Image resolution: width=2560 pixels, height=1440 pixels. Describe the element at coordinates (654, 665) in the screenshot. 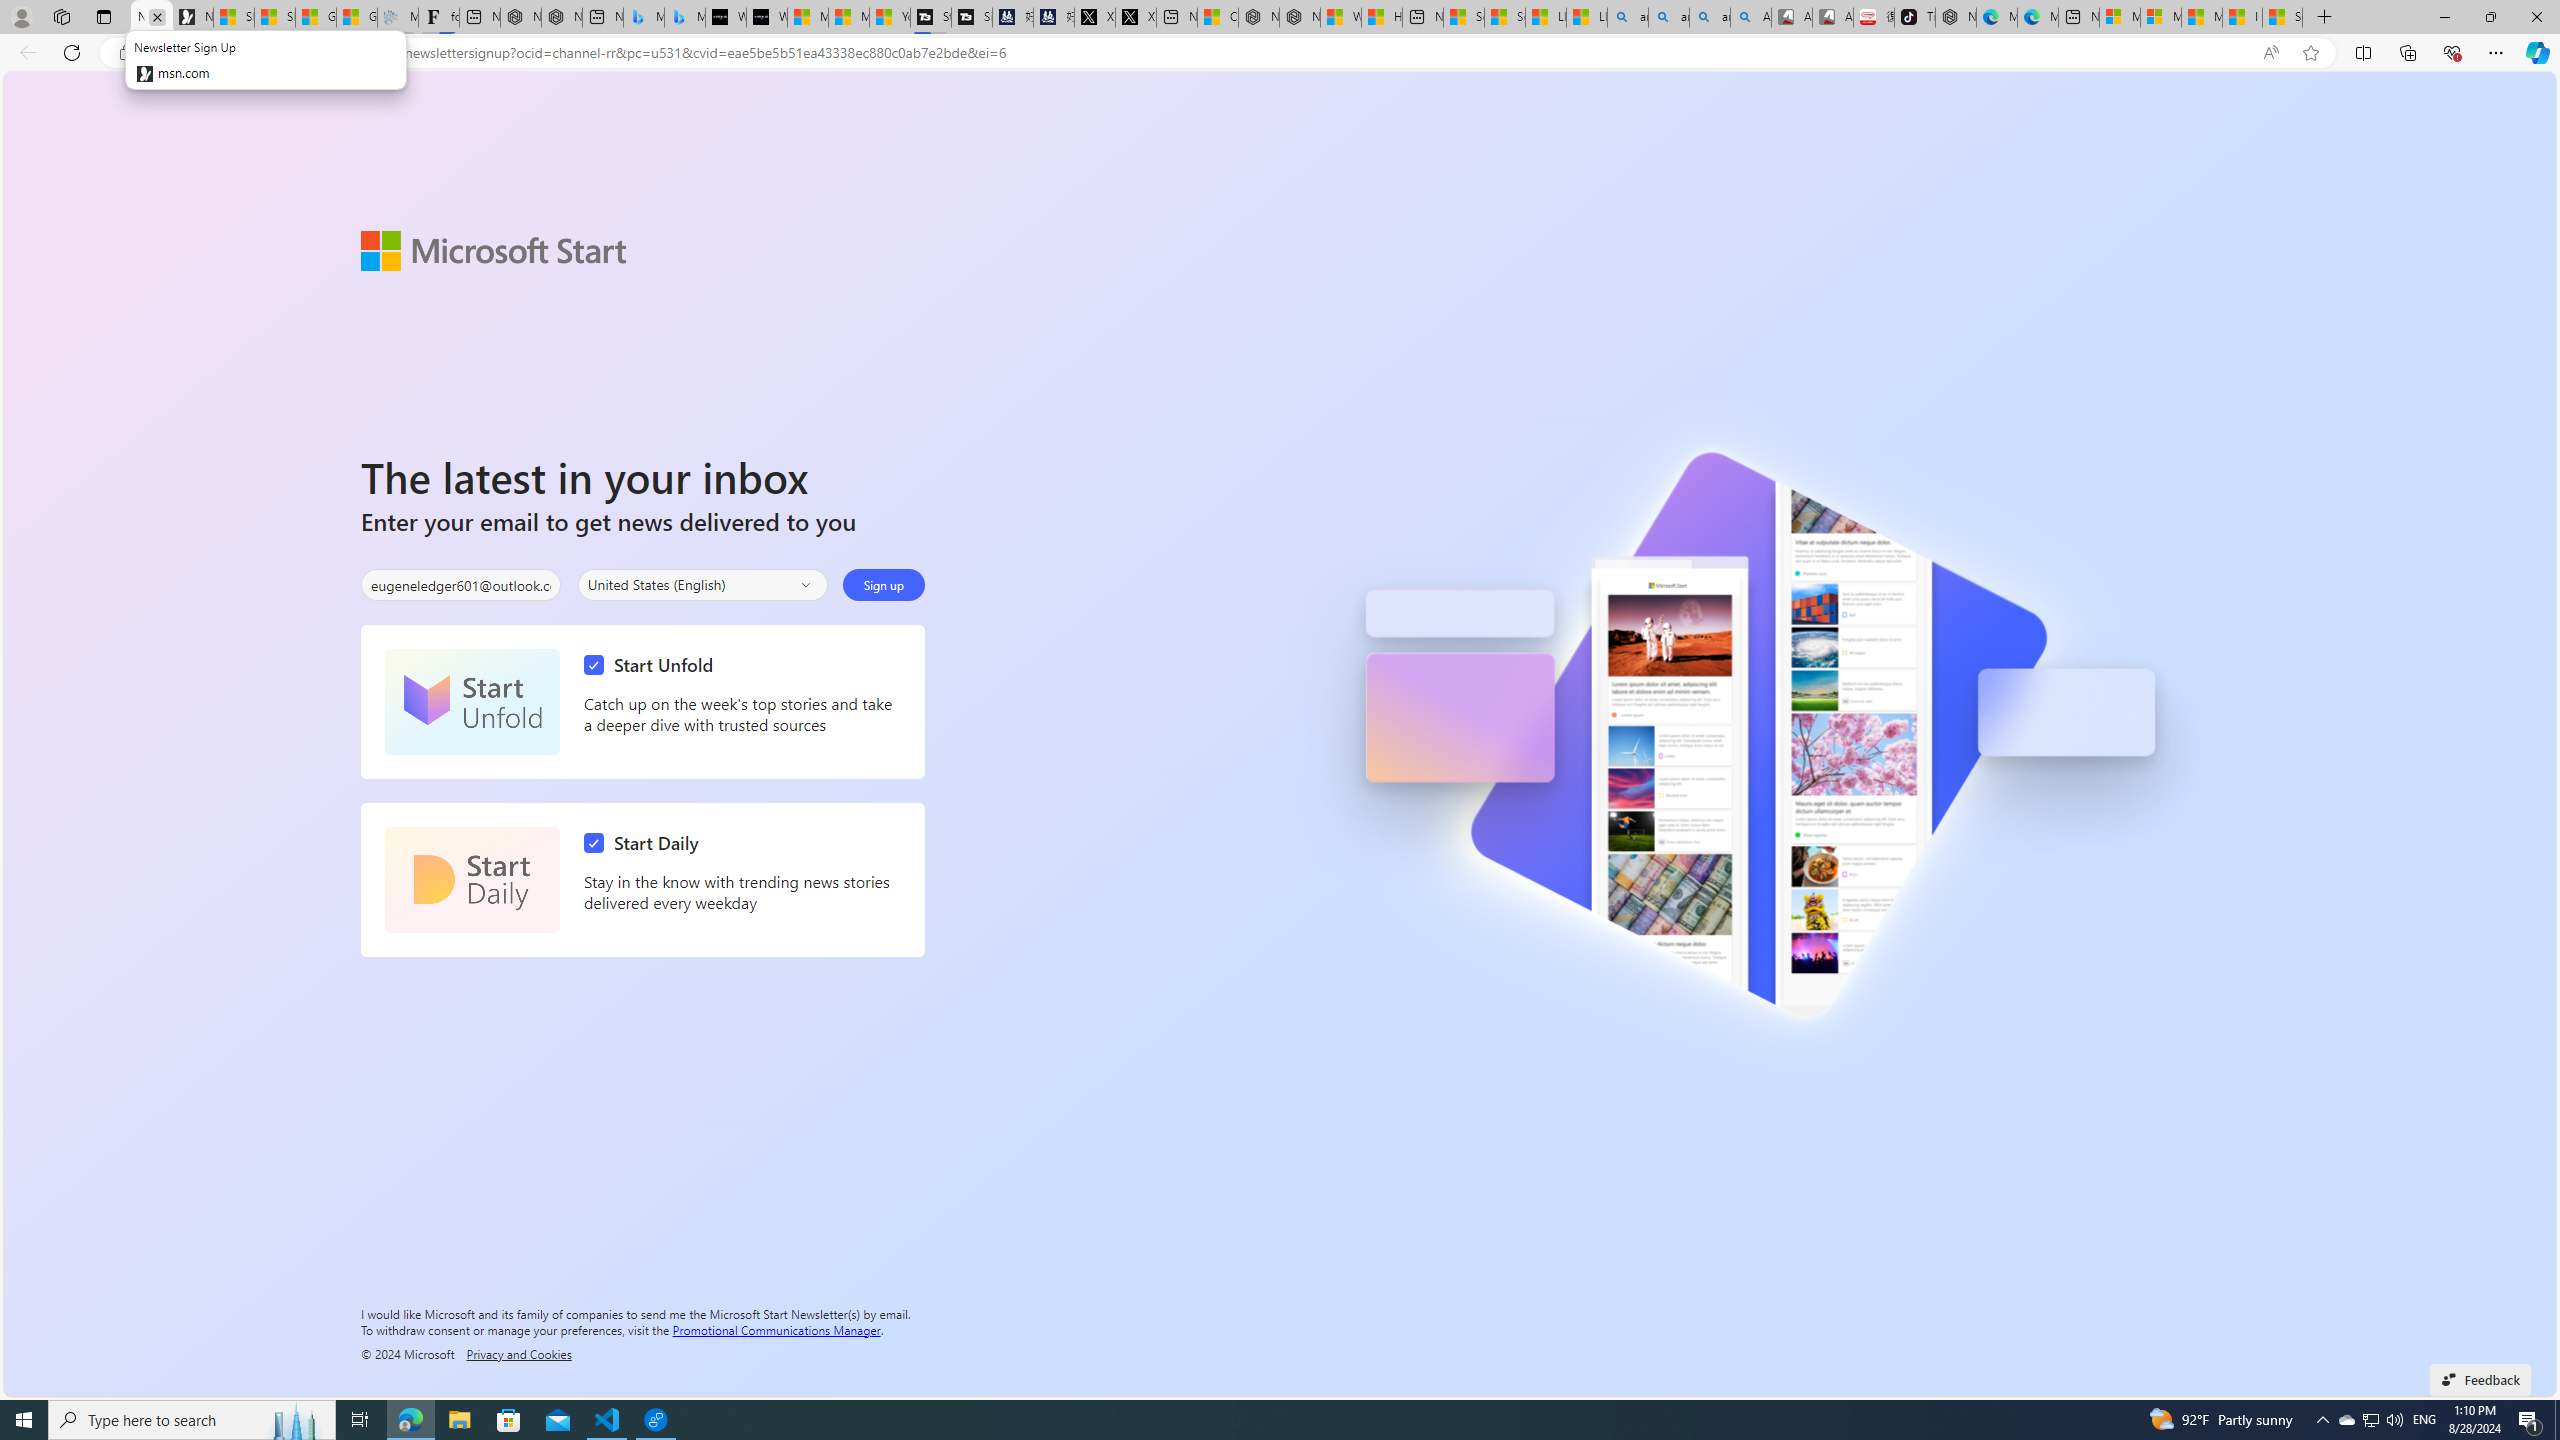

I see `Start Unfold` at that location.